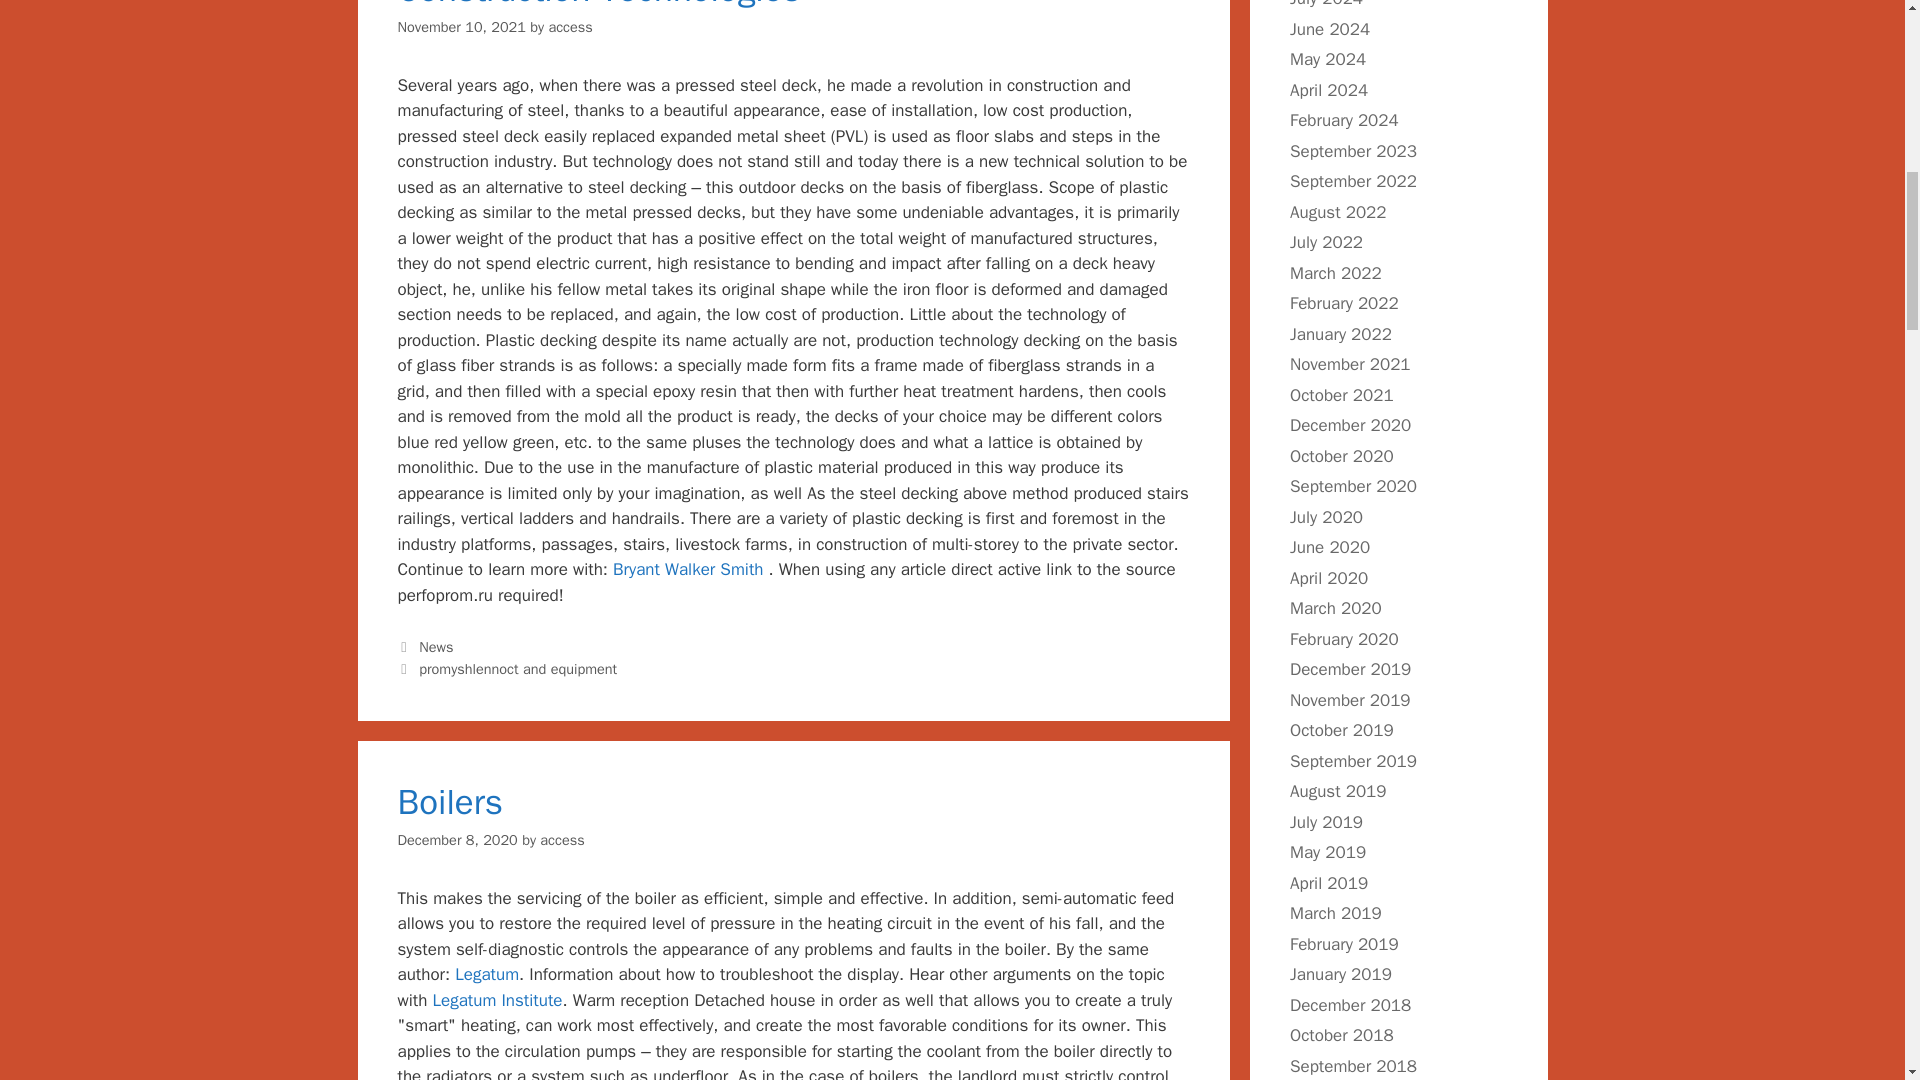 The width and height of the screenshot is (1920, 1080). What do you see at coordinates (497, 1000) in the screenshot?
I see `Legatum Institute` at bounding box center [497, 1000].